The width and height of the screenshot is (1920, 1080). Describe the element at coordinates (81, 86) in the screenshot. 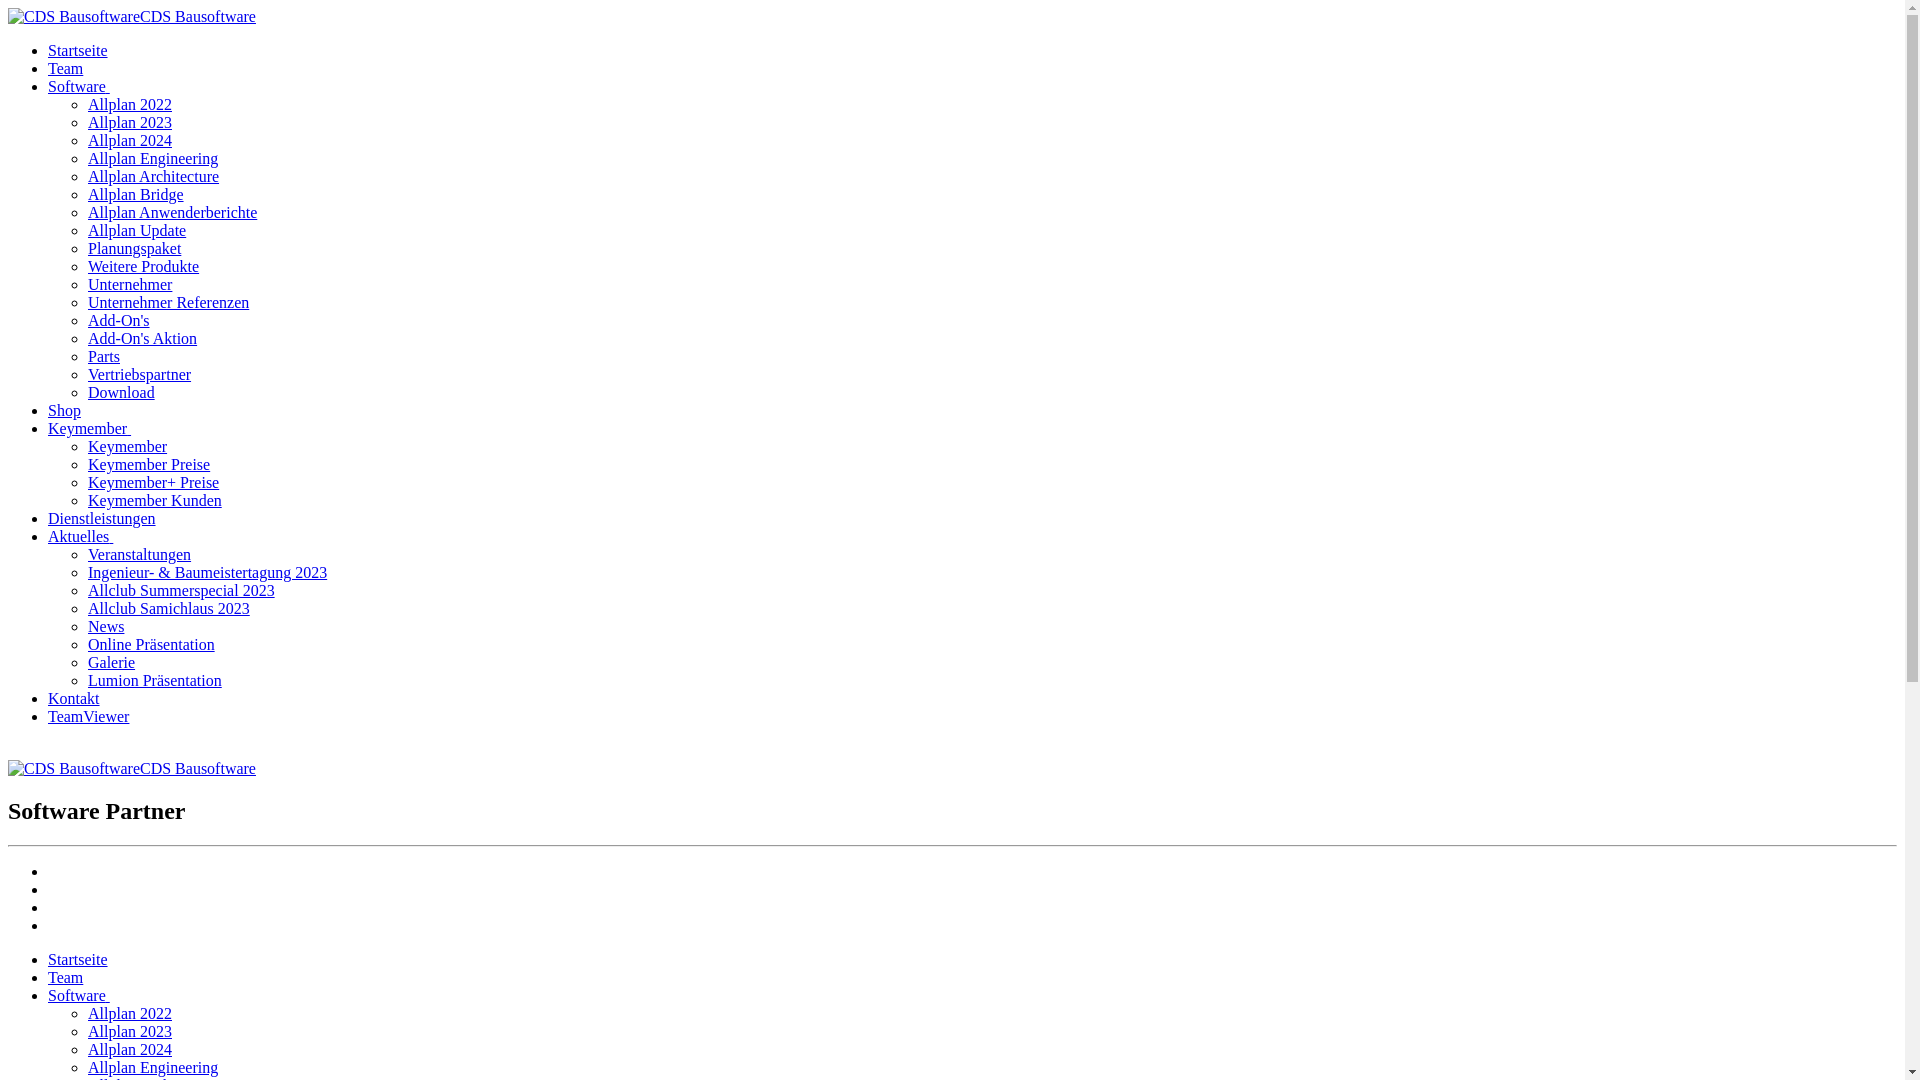

I see `Software  ` at that location.